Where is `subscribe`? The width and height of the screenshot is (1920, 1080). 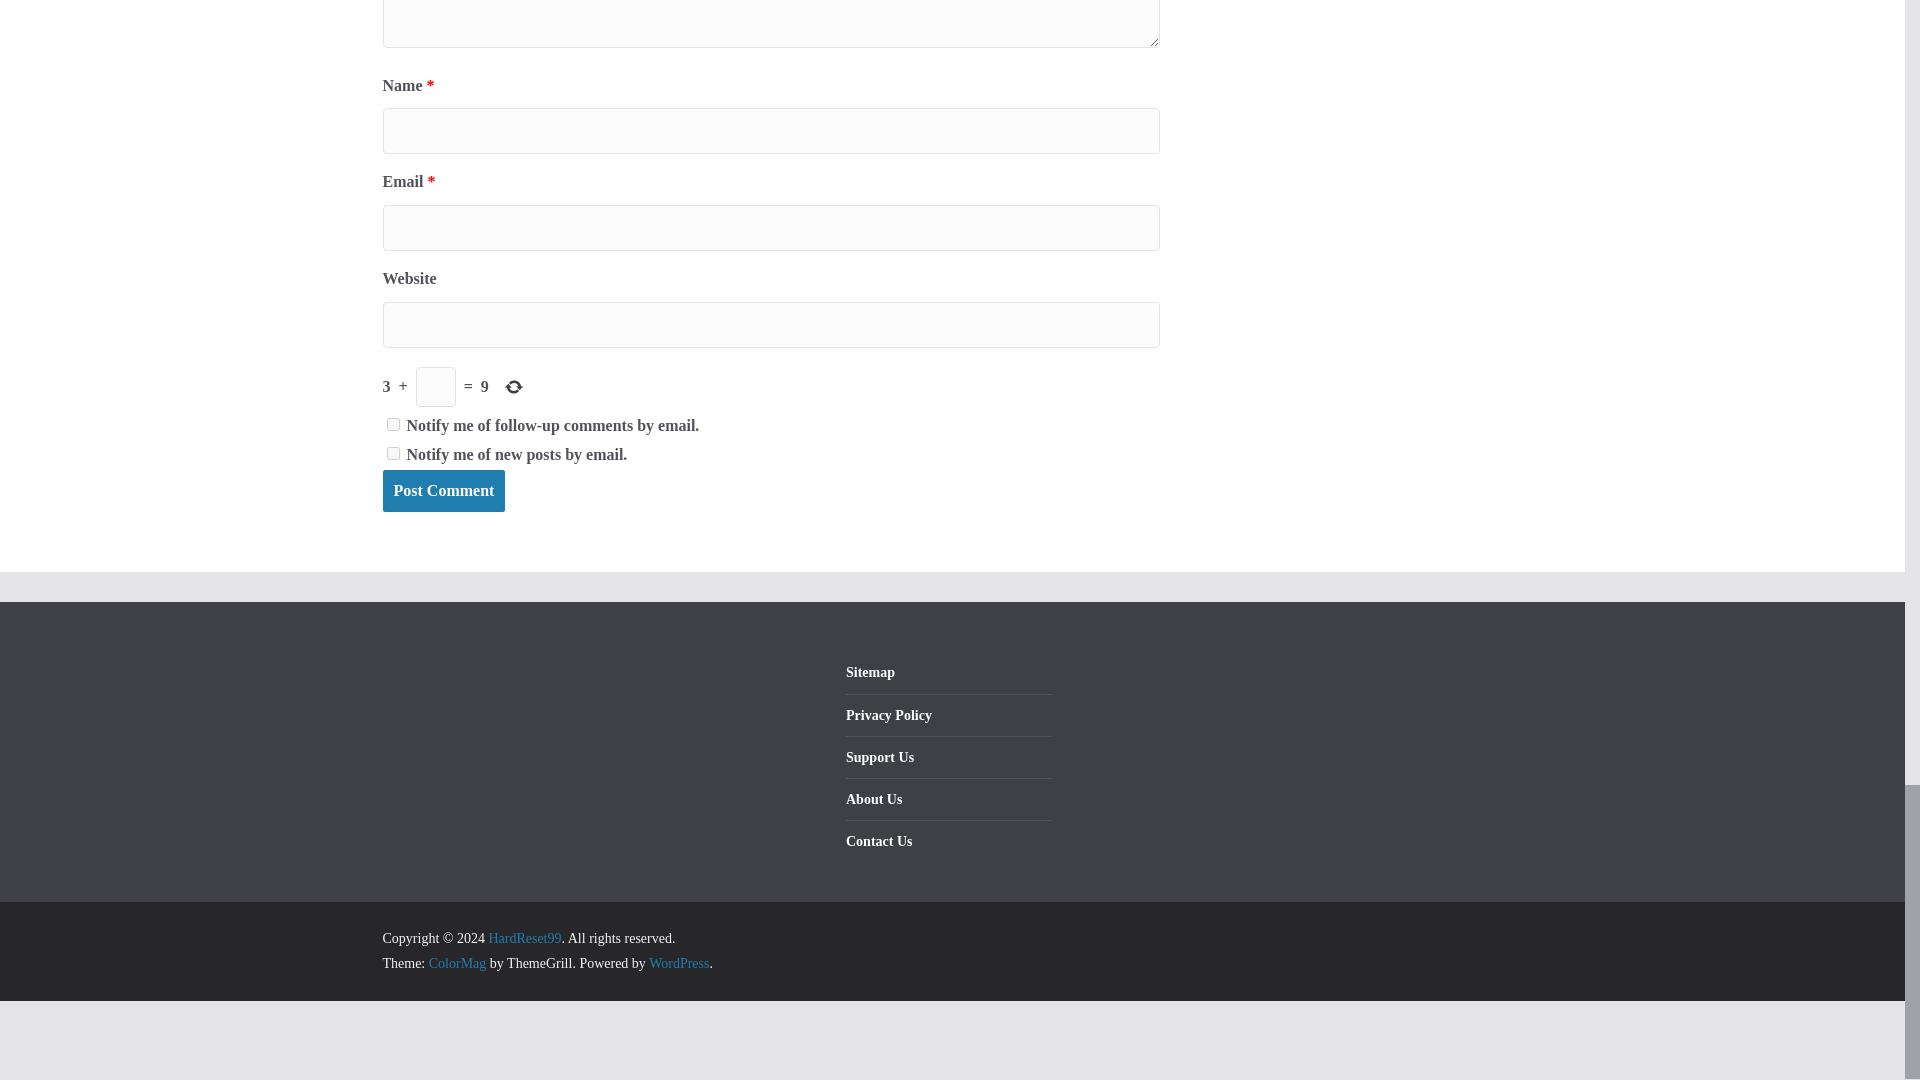
subscribe is located at coordinates (392, 424).